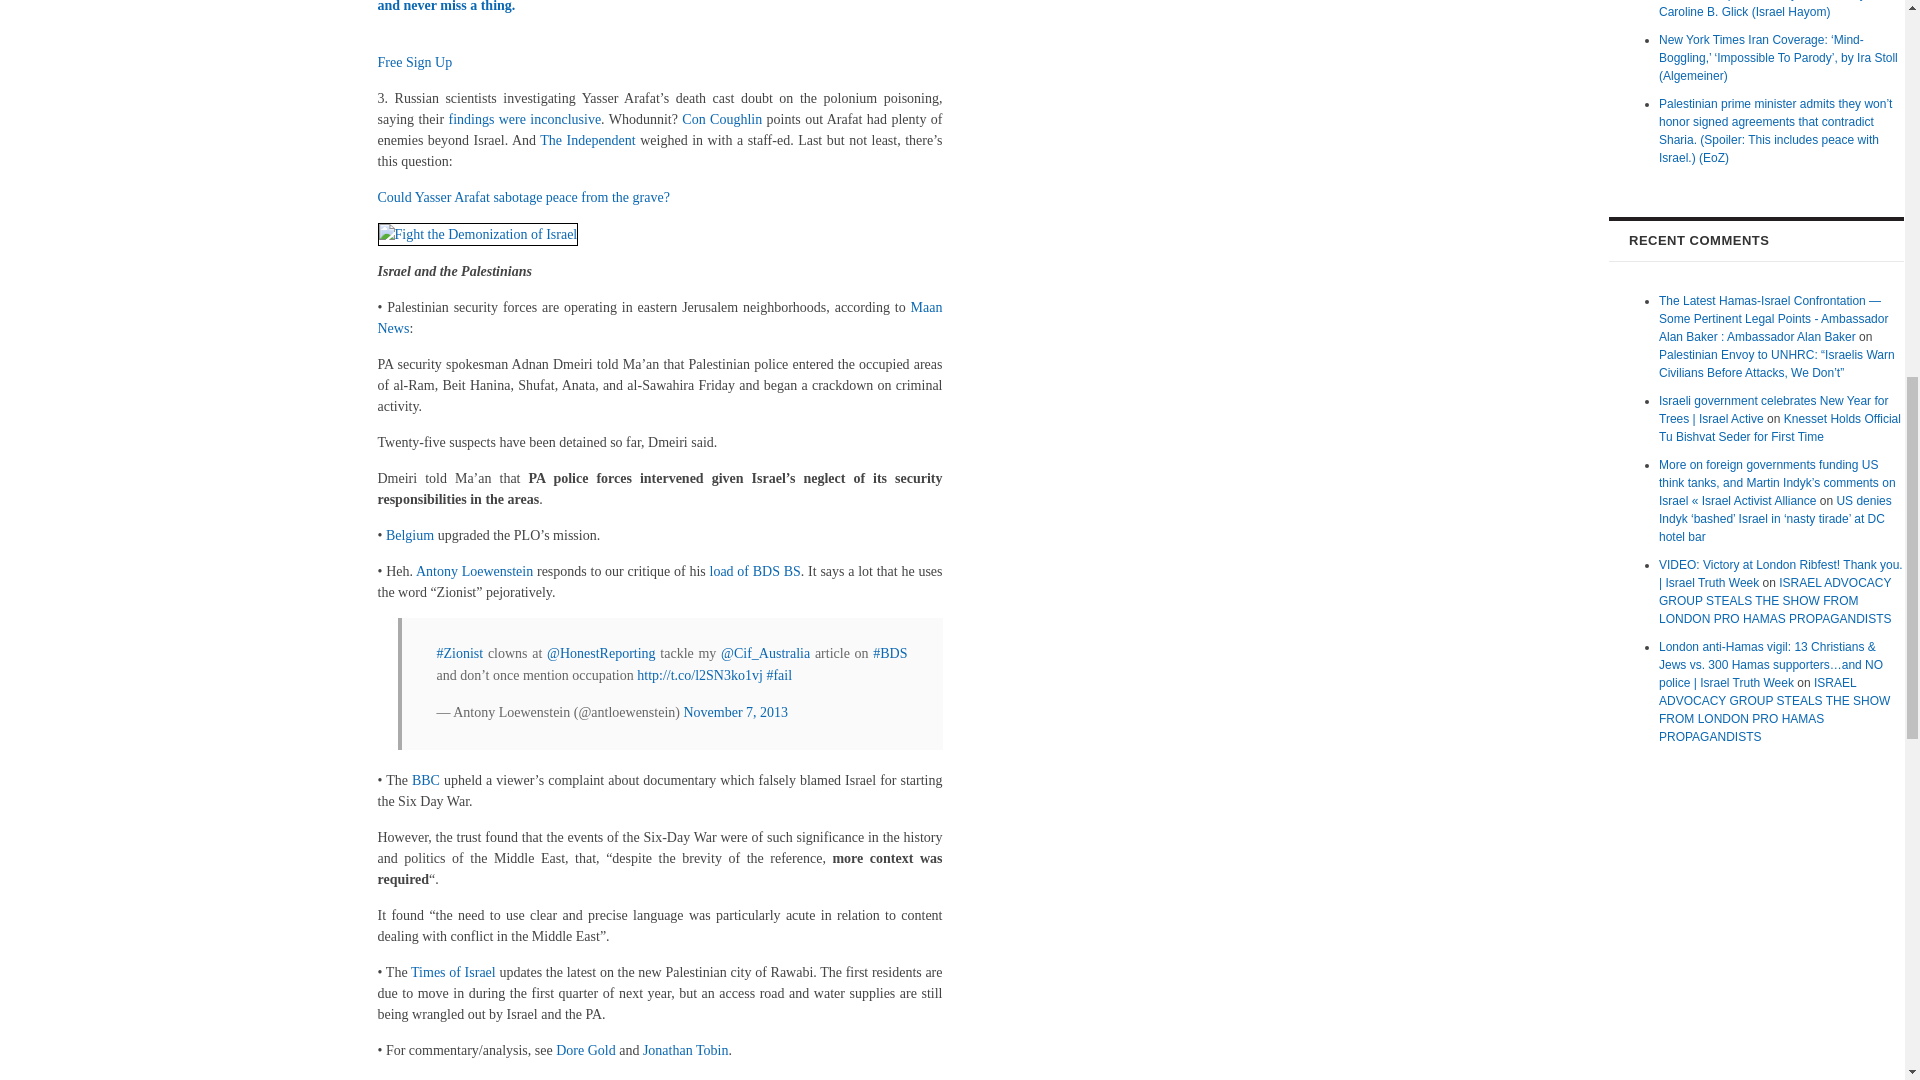 The image size is (1920, 1080). Describe the element at coordinates (524, 120) in the screenshot. I see `findings were inconclusive` at that location.